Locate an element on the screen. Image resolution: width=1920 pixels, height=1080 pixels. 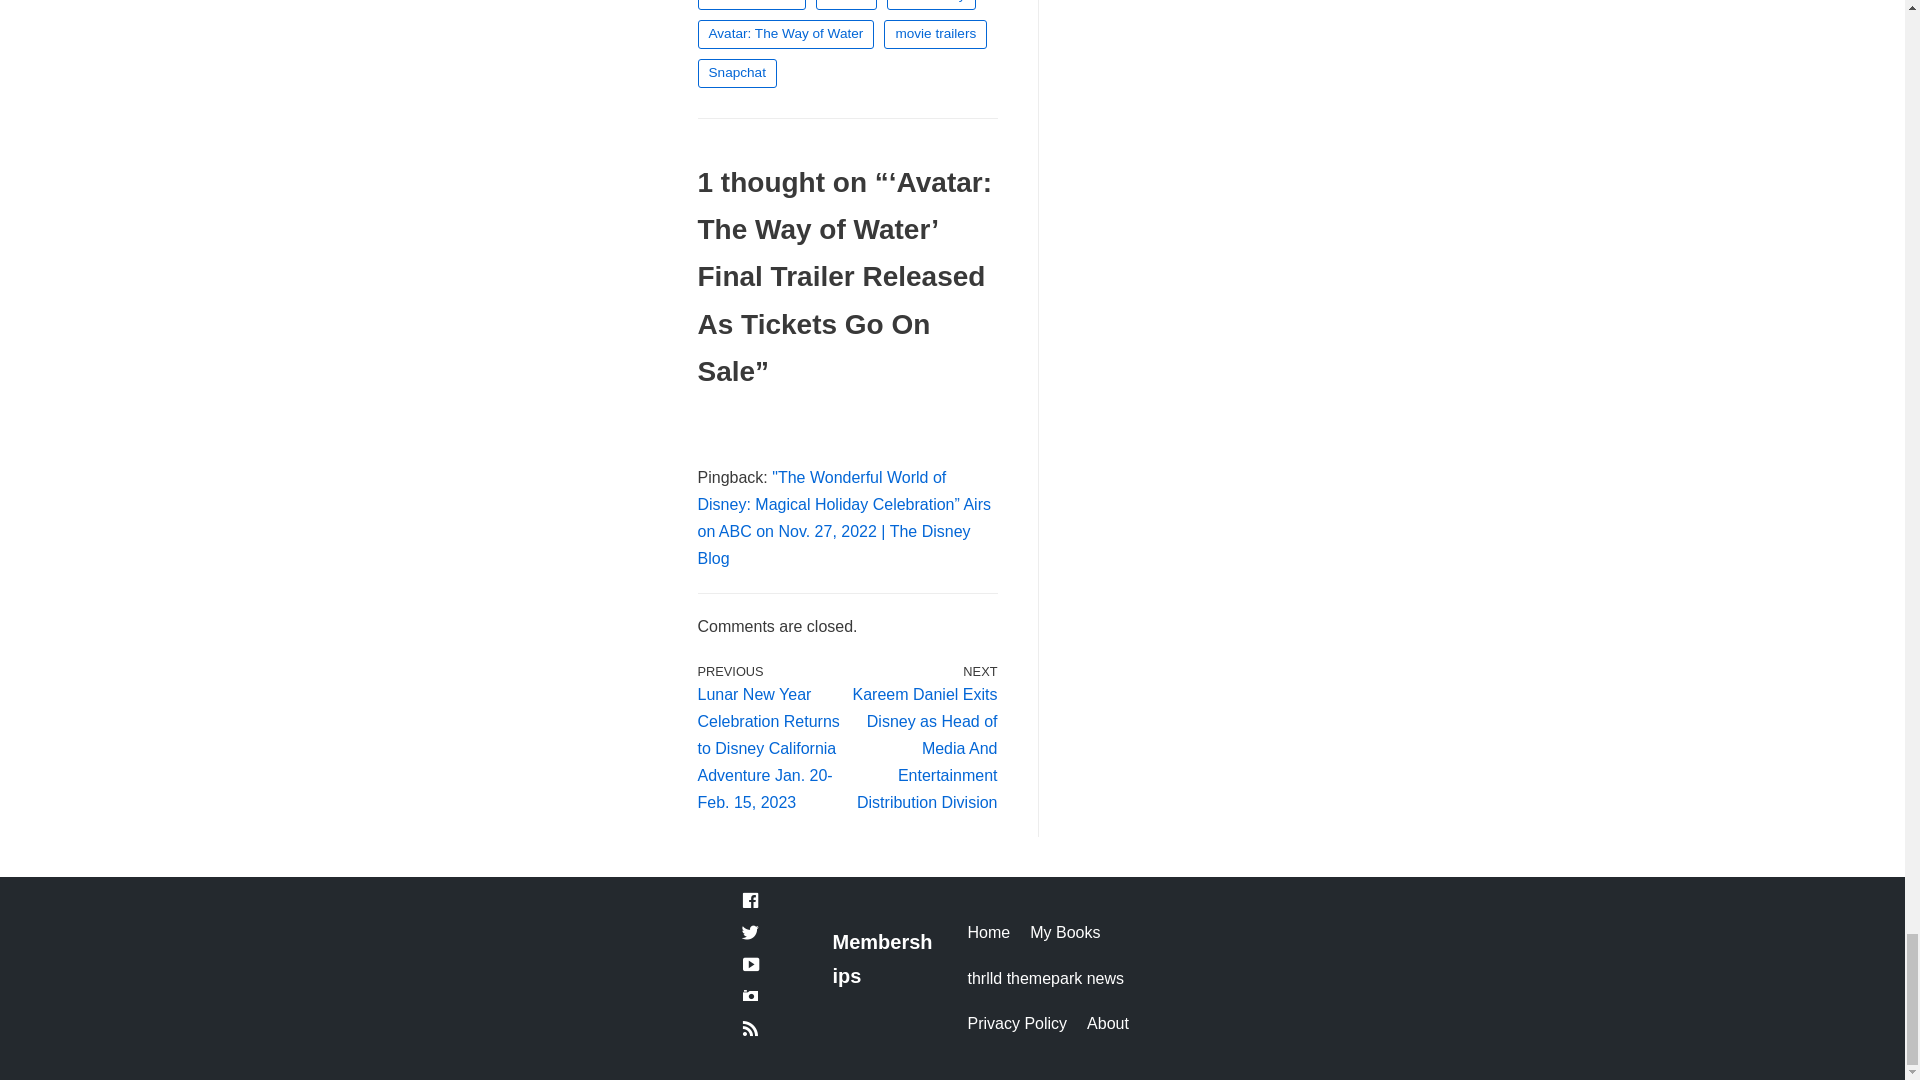
Avatar is located at coordinates (846, 4).